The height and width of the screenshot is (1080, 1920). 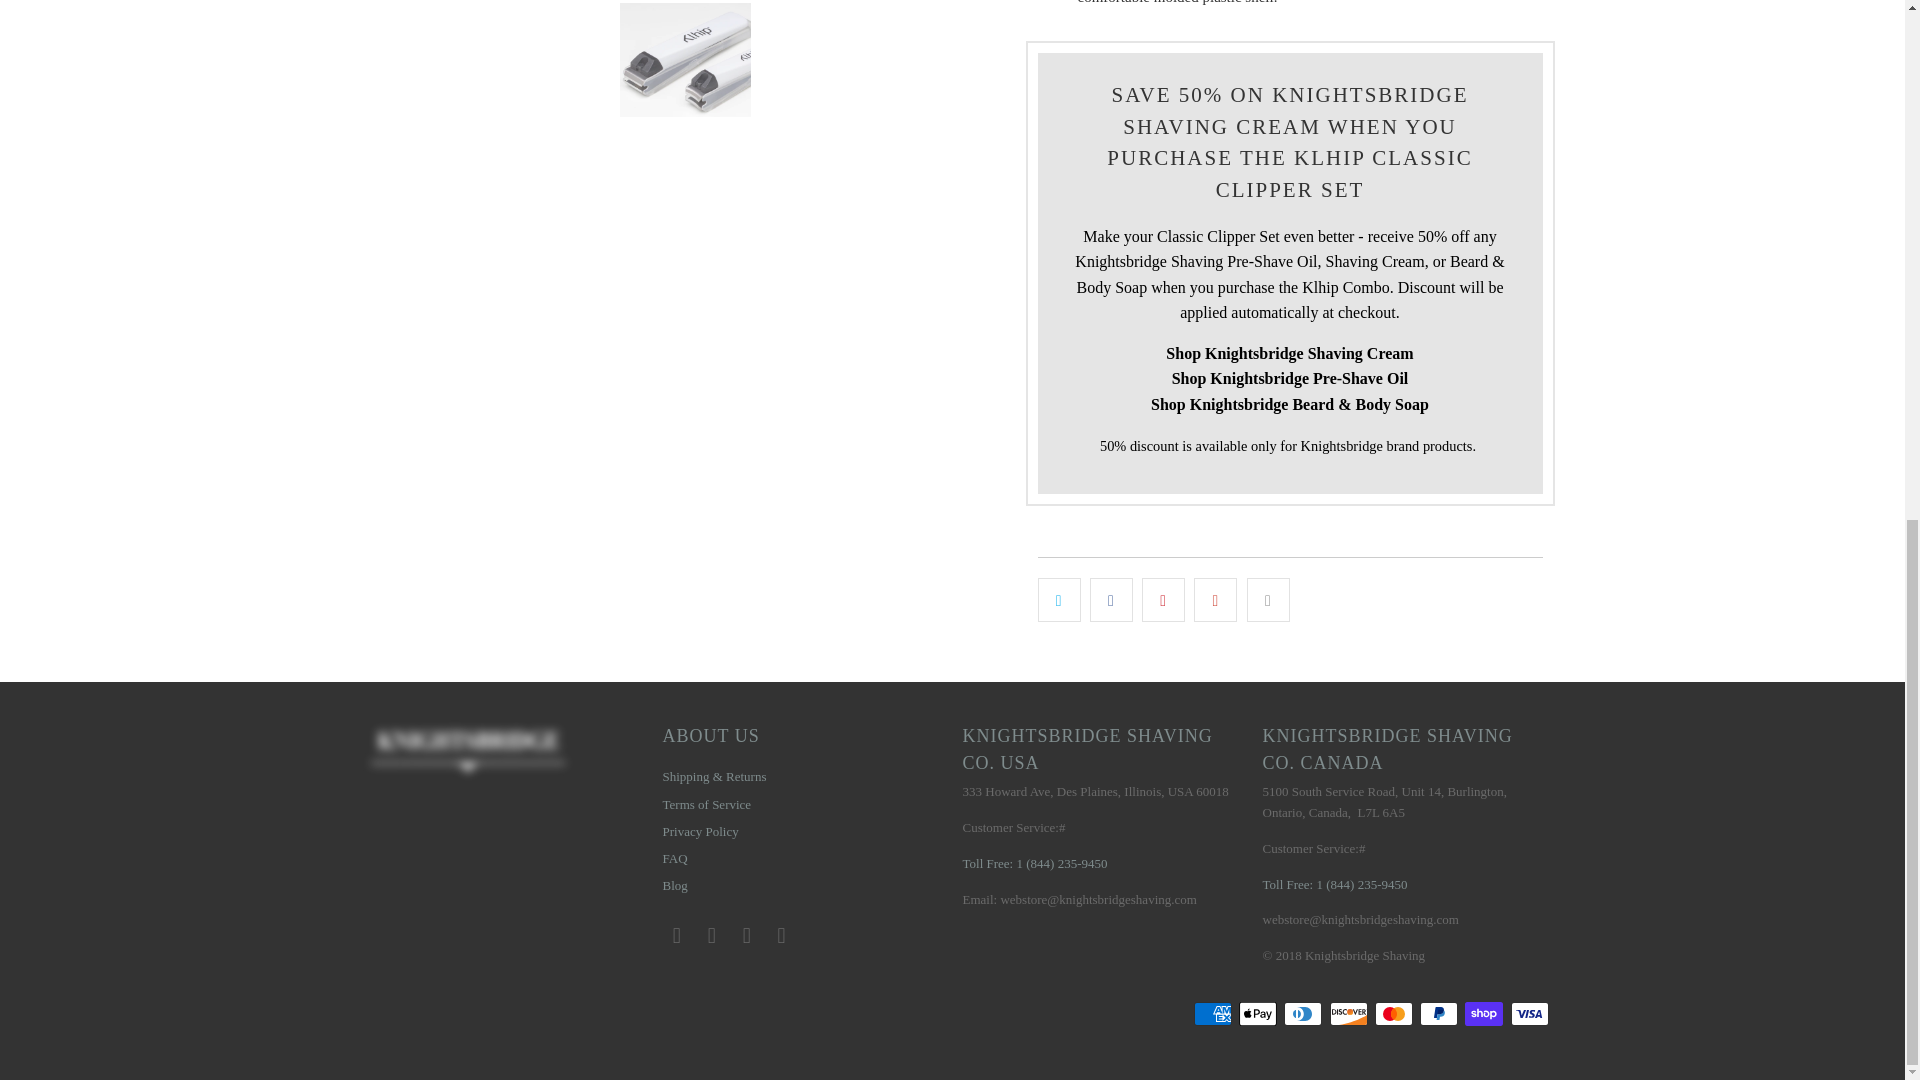 What do you see at coordinates (746, 936) in the screenshot?
I see `KnightsbridgeShaving on Instagram` at bounding box center [746, 936].